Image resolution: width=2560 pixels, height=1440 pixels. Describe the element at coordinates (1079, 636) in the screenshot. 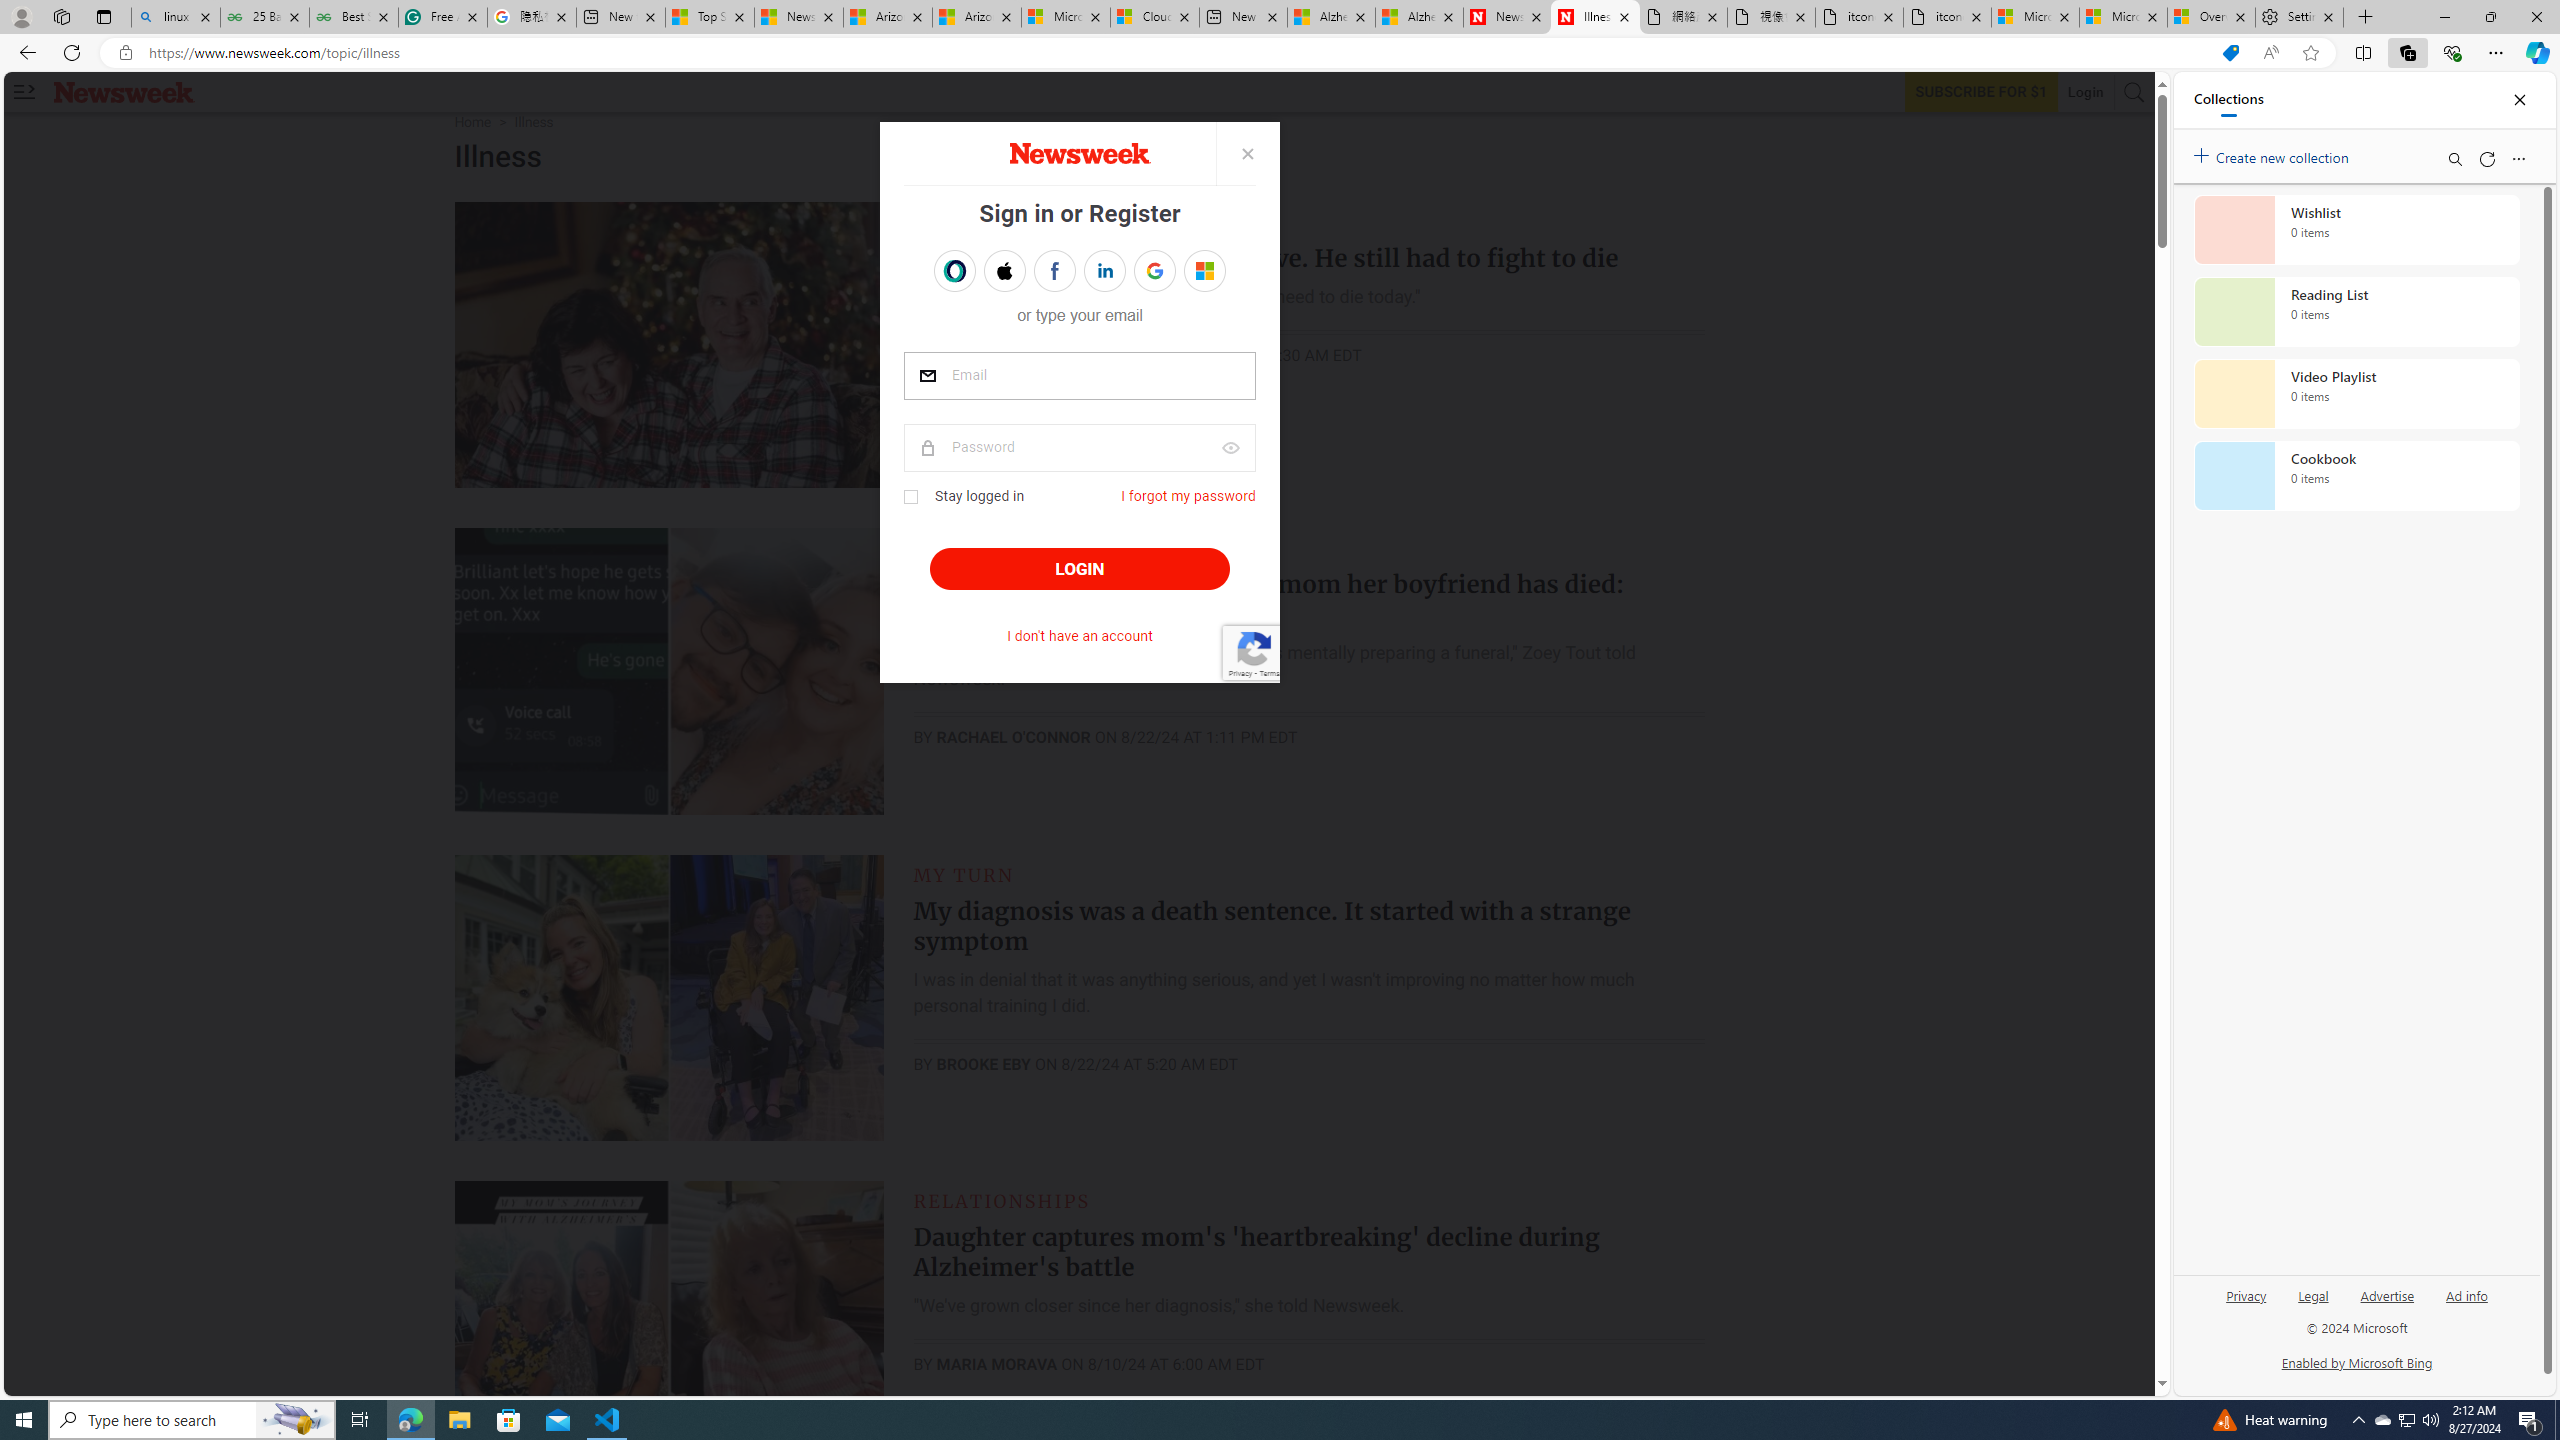

I see `I don't have an account` at that location.